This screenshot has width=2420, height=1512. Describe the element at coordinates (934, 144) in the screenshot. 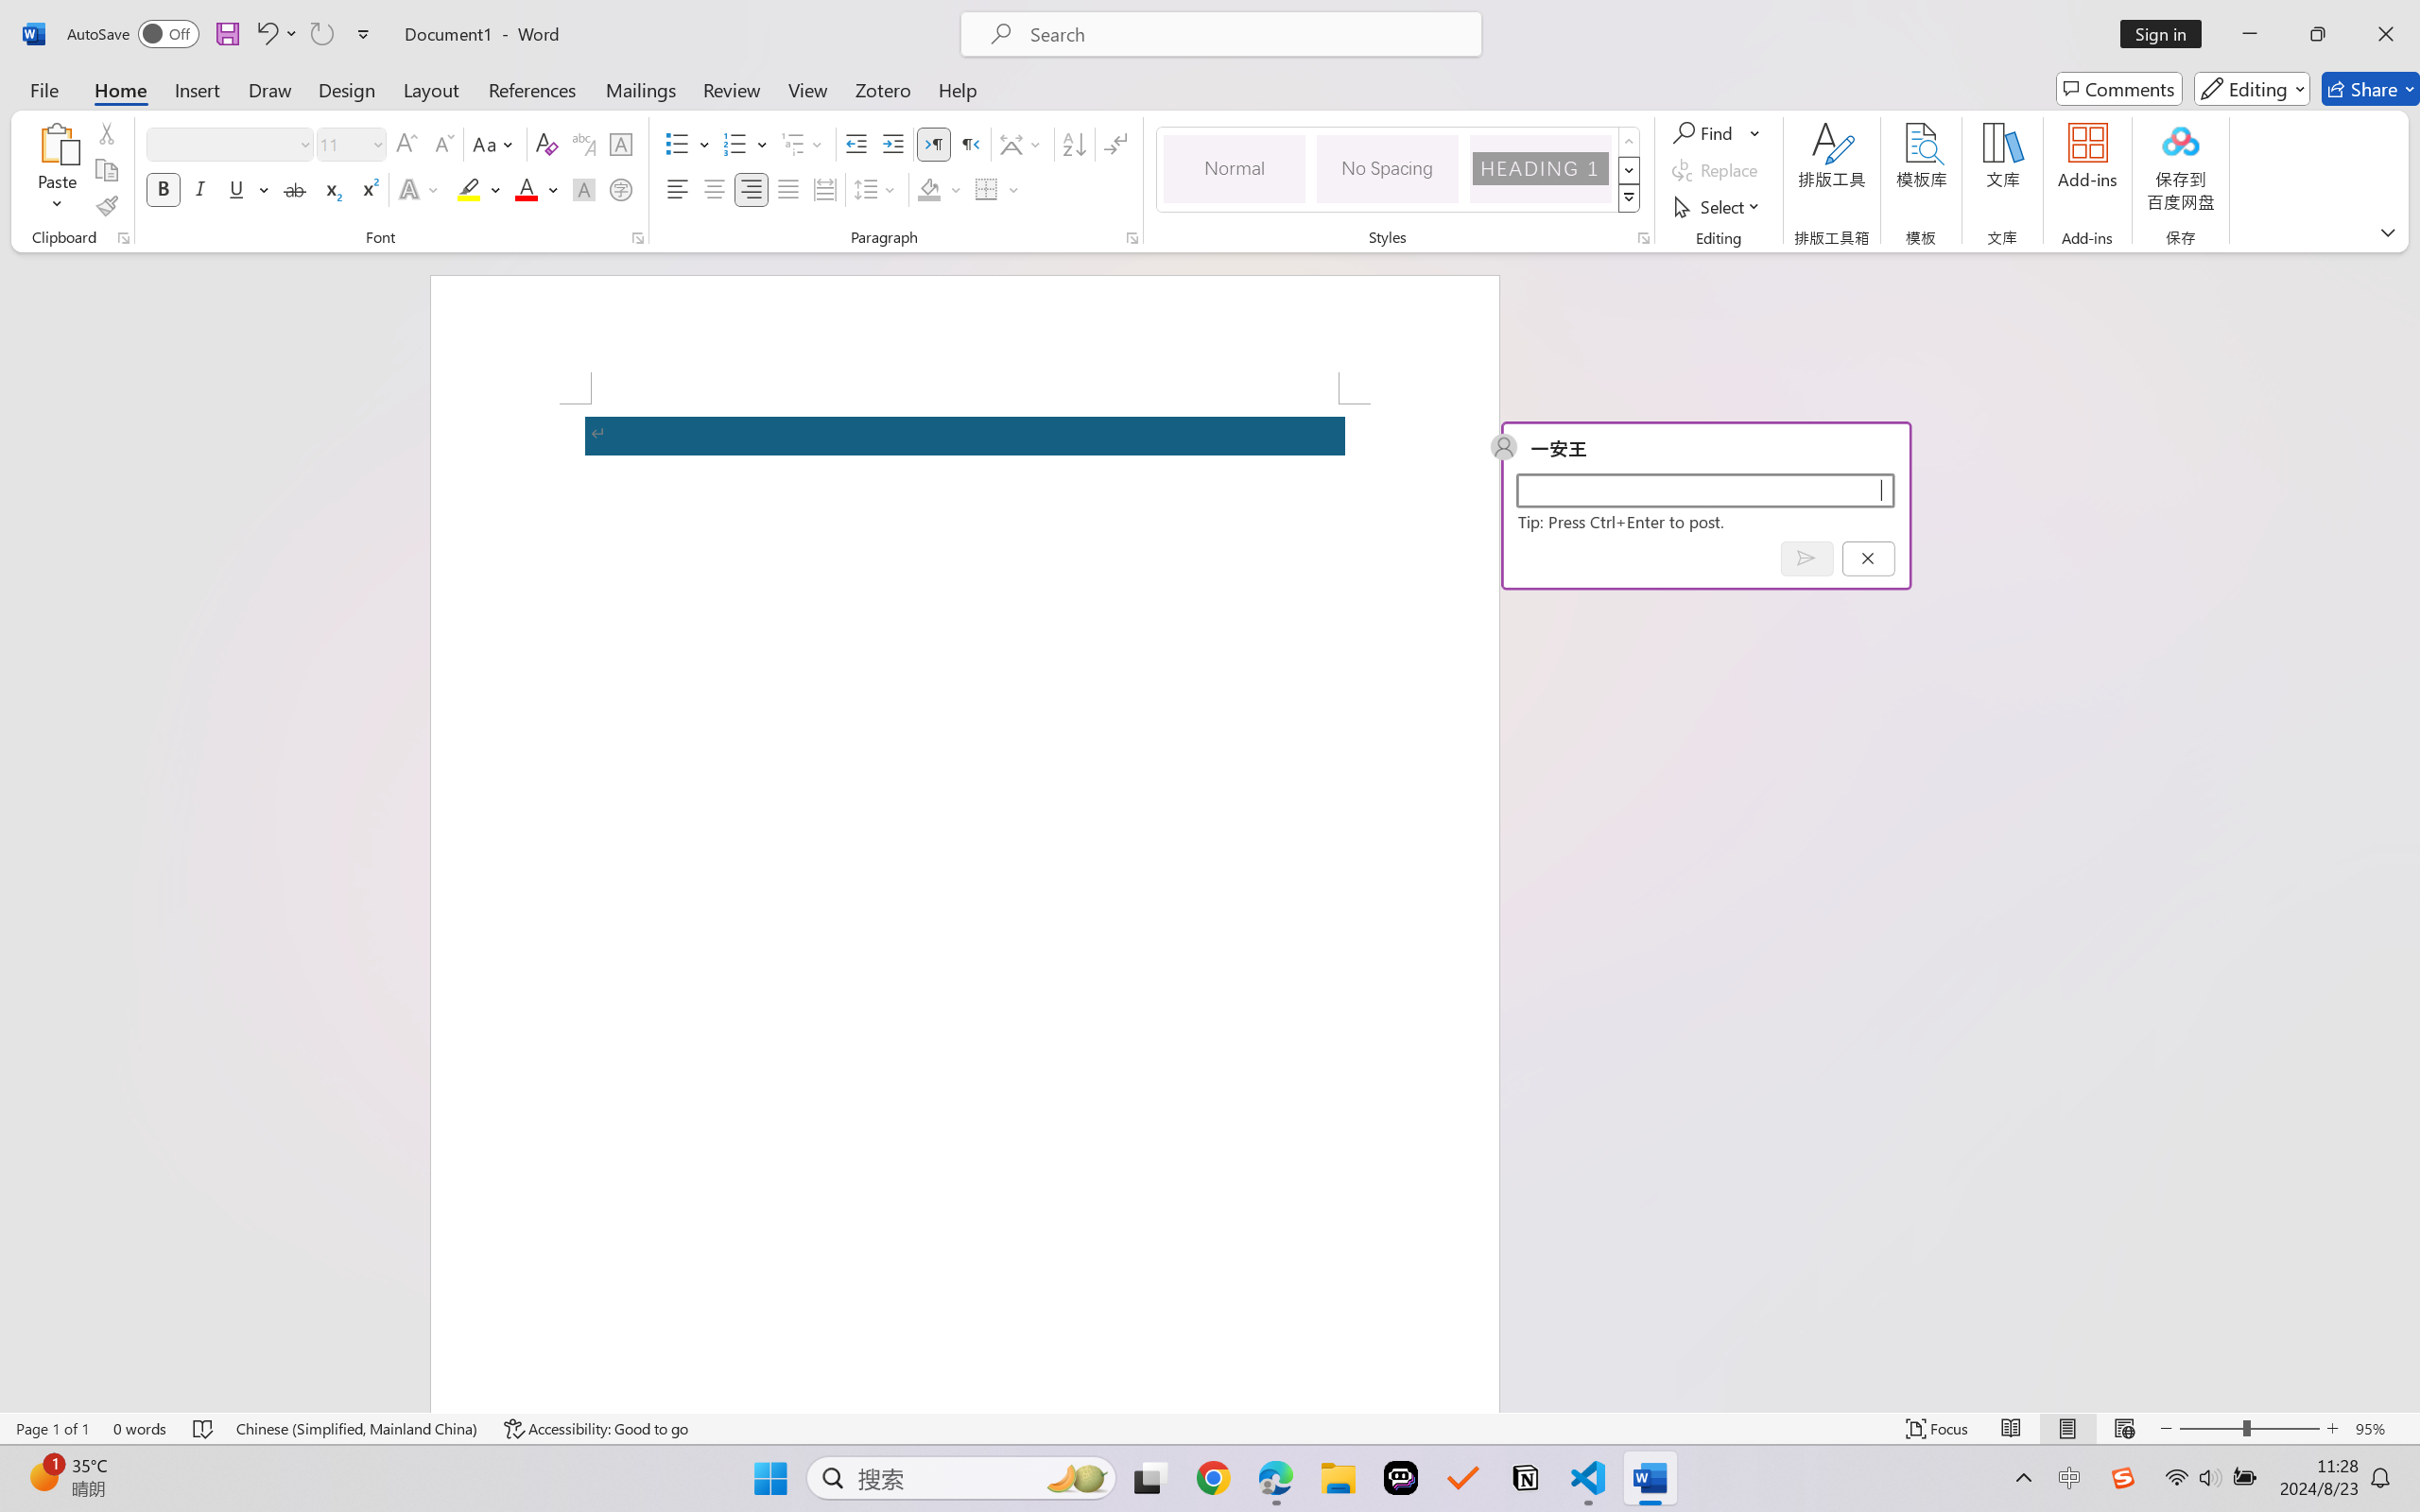

I see `Left-to-Right` at that location.